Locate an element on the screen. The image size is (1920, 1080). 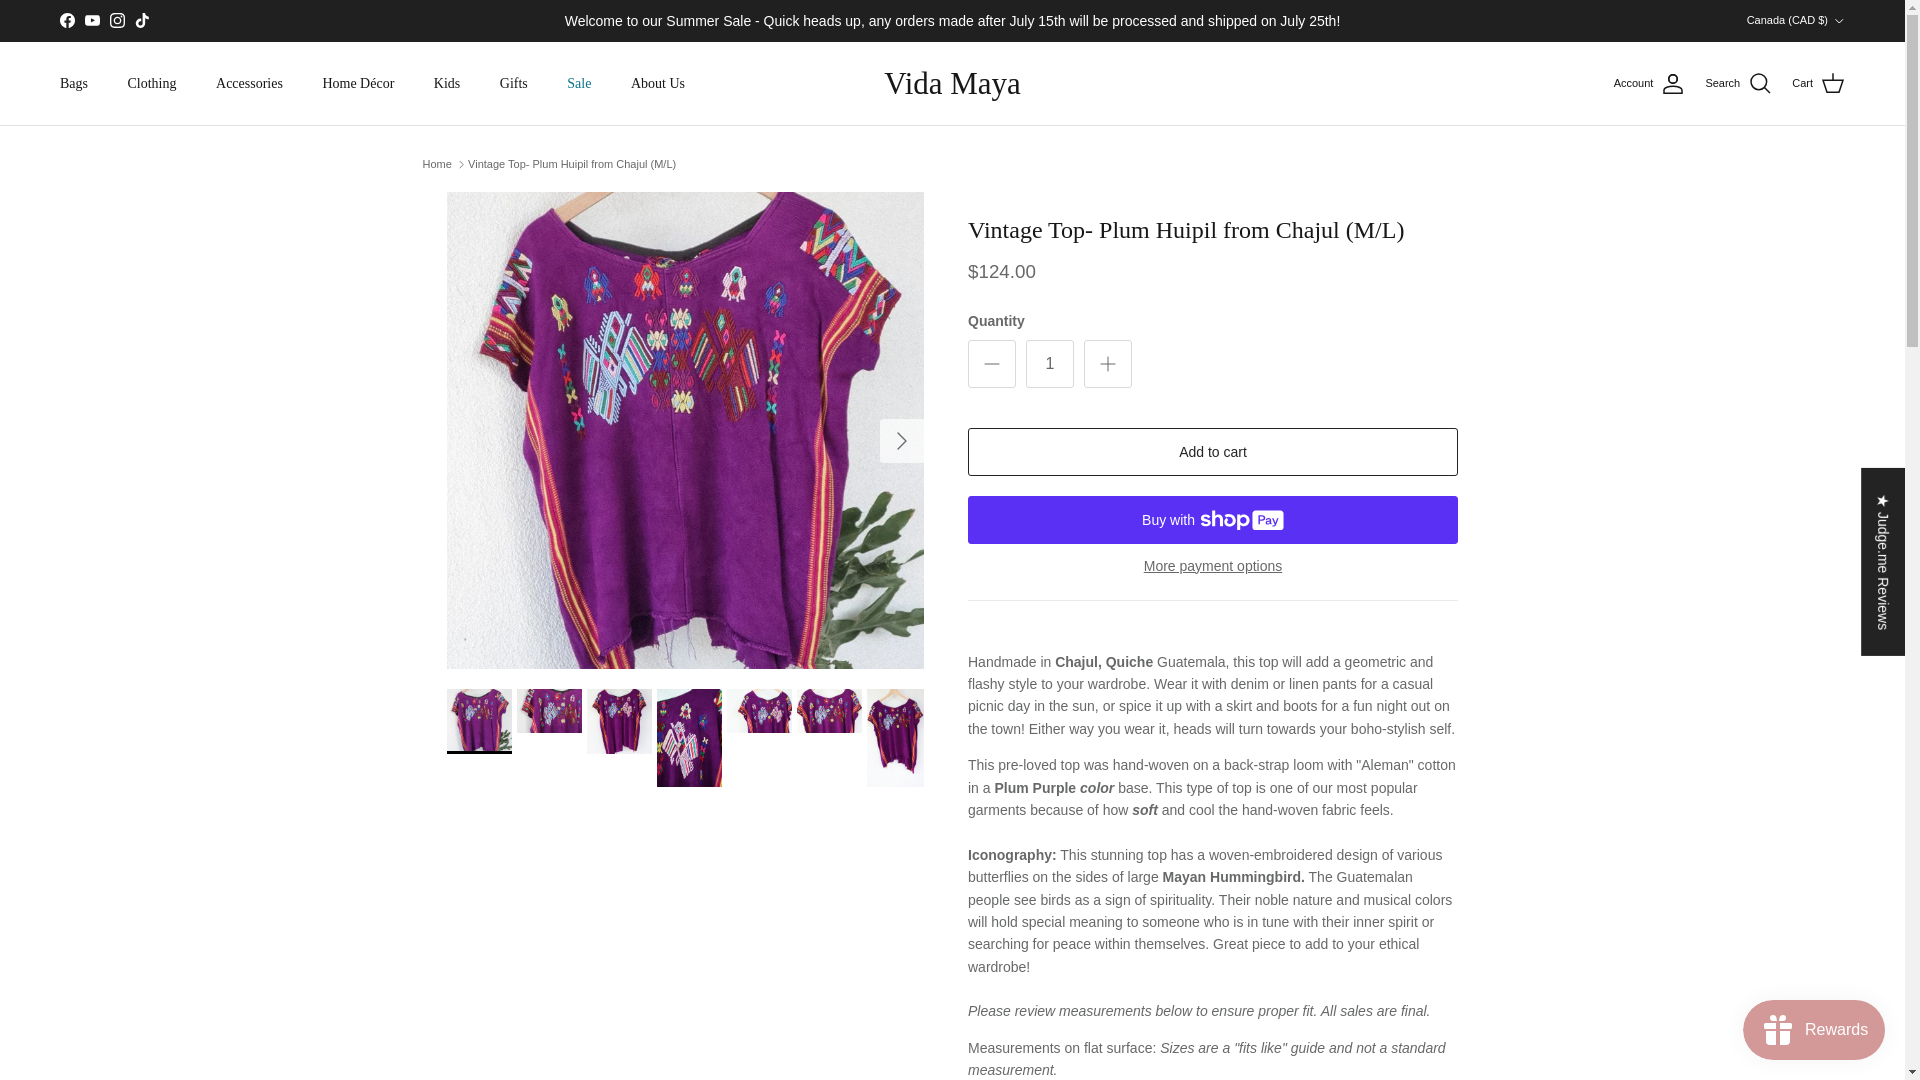
About Us is located at coordinates (657, 82).